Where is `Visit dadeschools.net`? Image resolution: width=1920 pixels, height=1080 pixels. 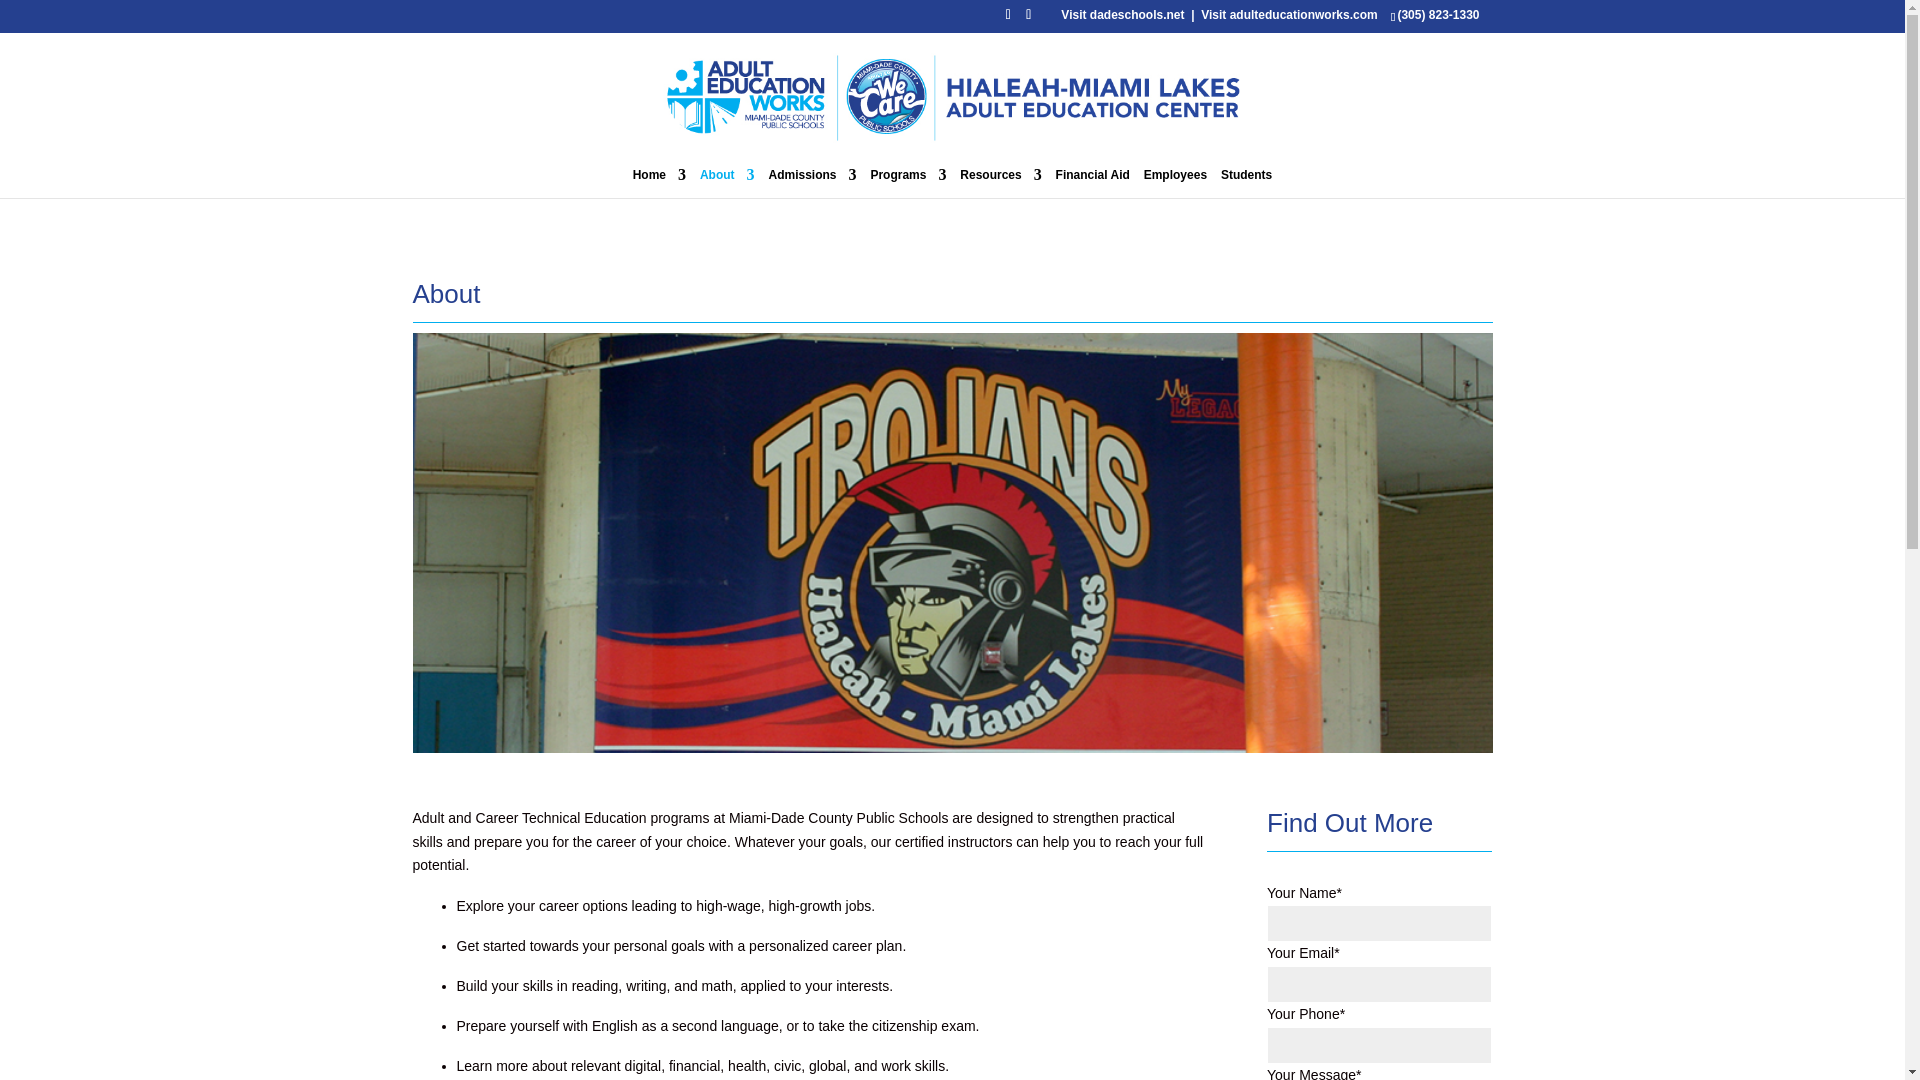
Visit dadeschools.net is located at coordinates (1122, 14).